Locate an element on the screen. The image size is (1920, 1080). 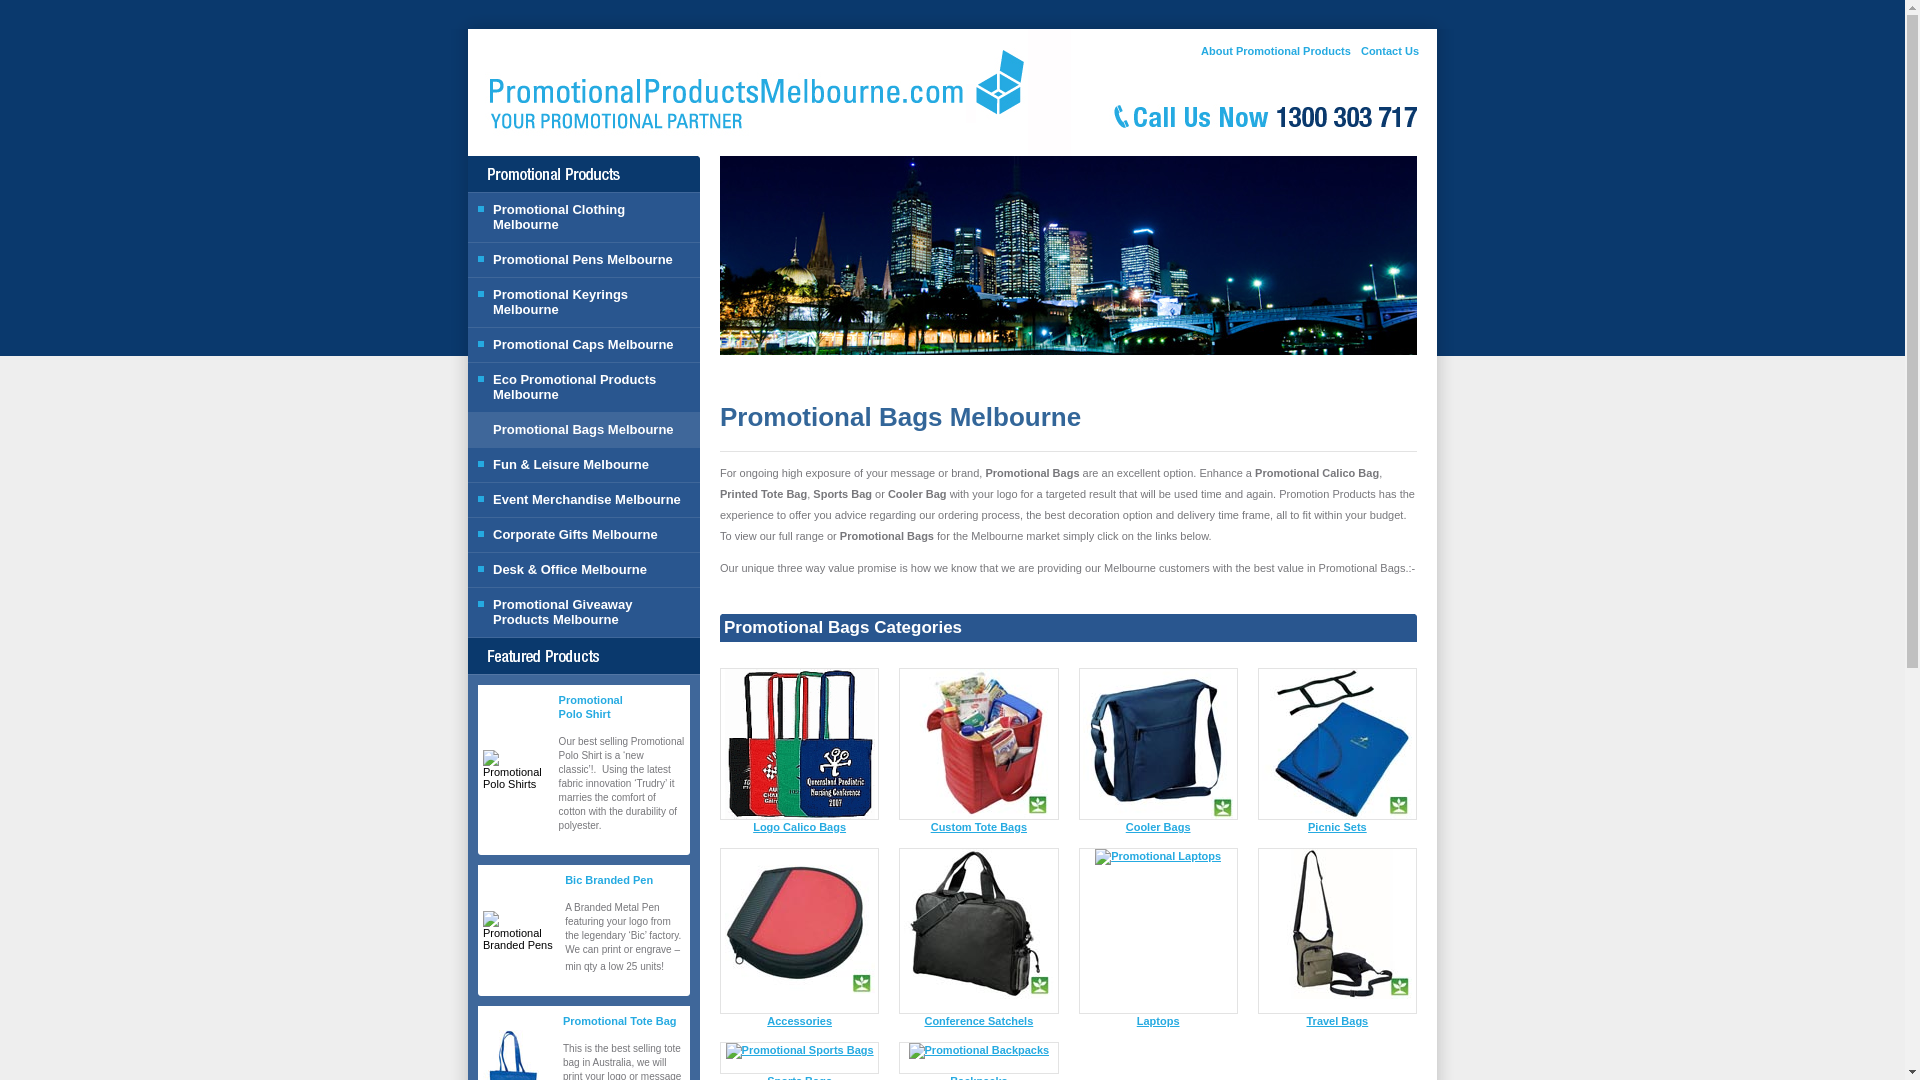
Eco Promotional Products Melbourne is located at coordinates (584, 386).